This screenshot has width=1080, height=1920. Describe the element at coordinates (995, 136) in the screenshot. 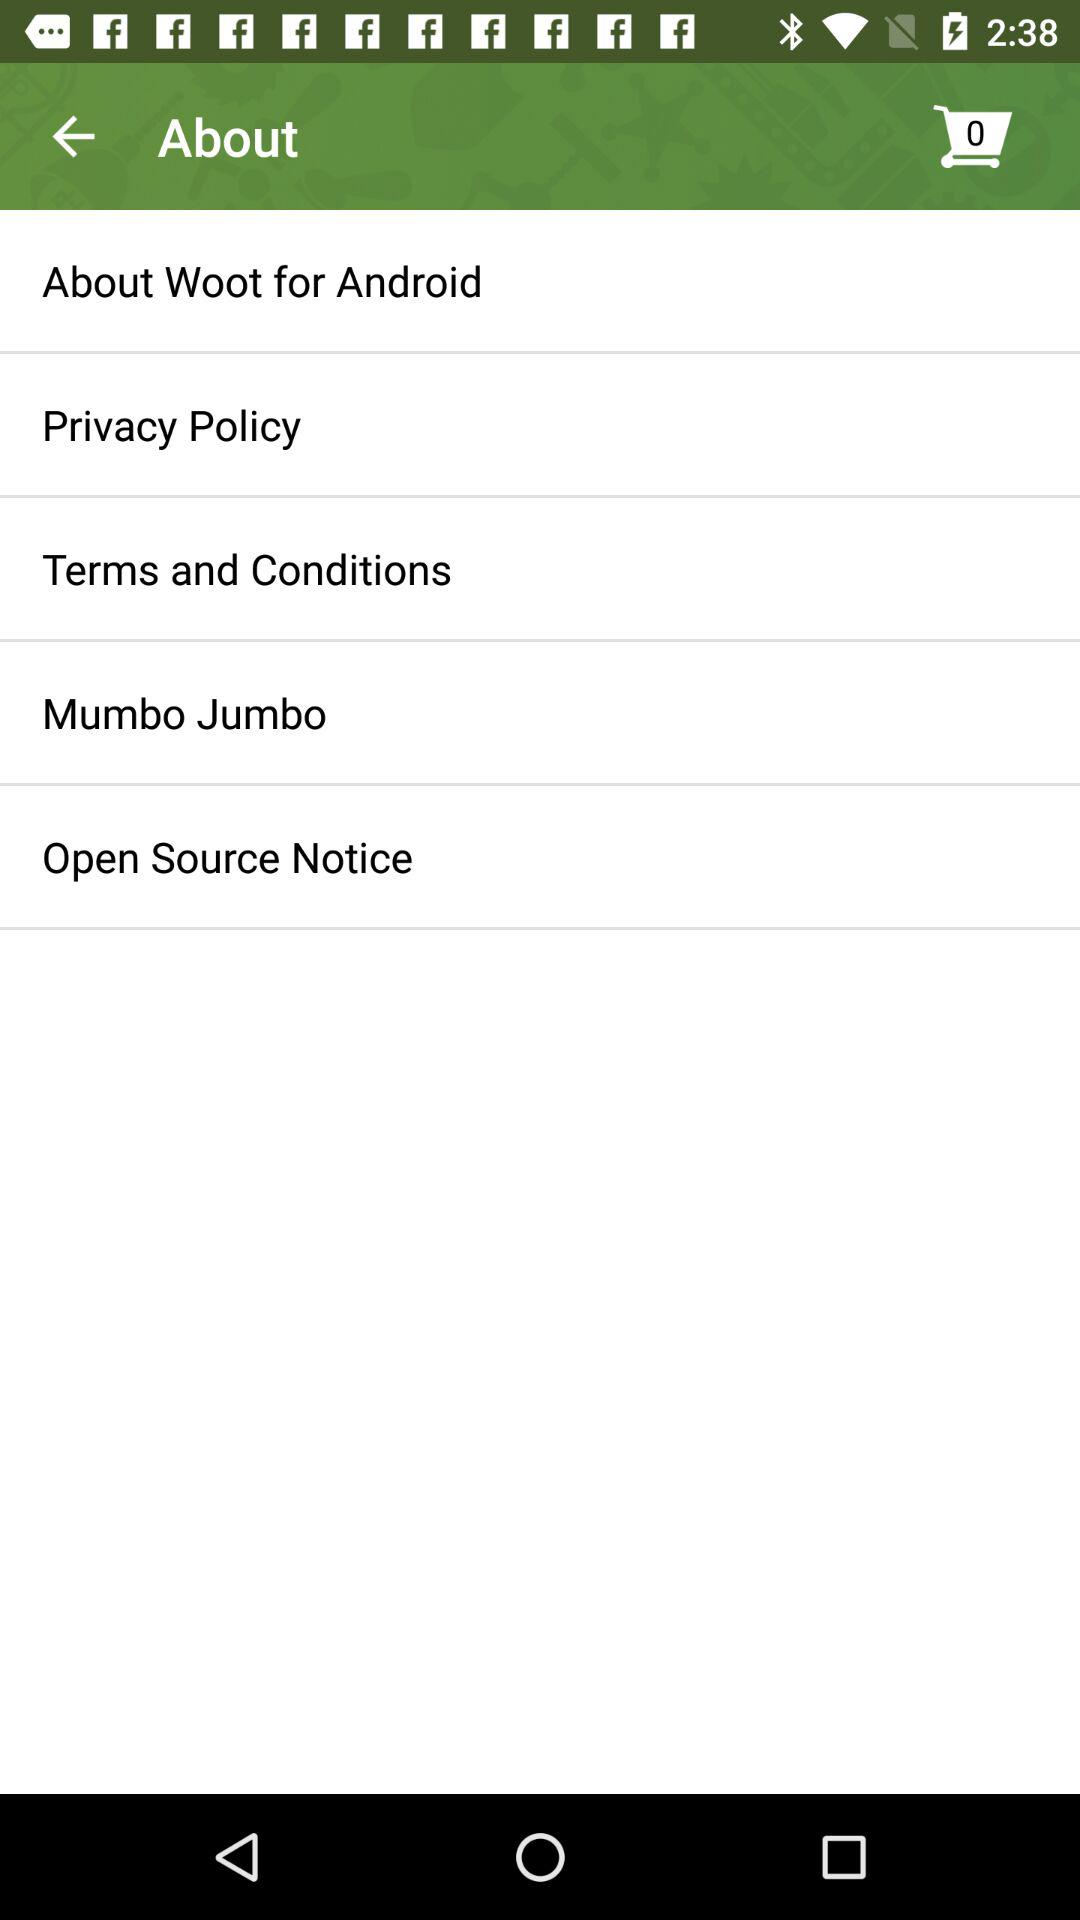

I see `swipe to 0 item` at that location.